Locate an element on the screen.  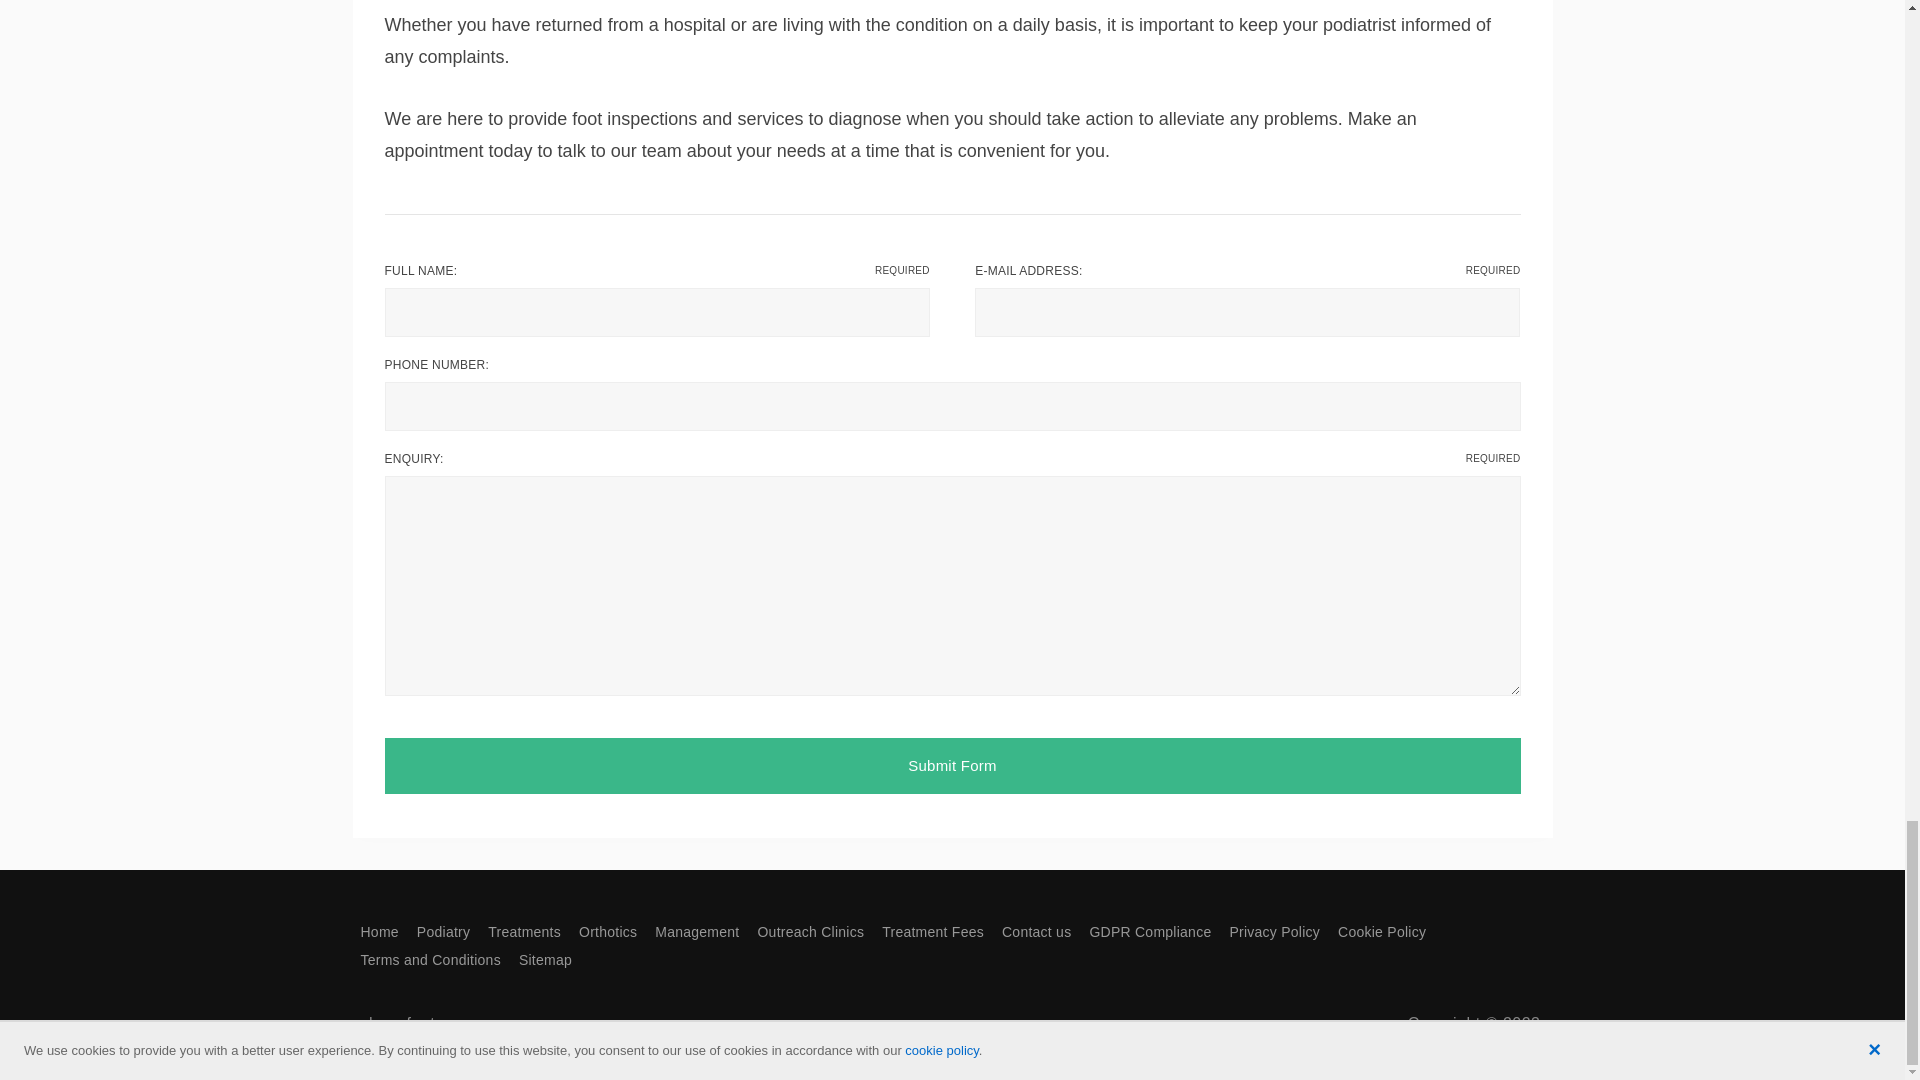
Terms and Conditions is located at coordinates (430, 959).